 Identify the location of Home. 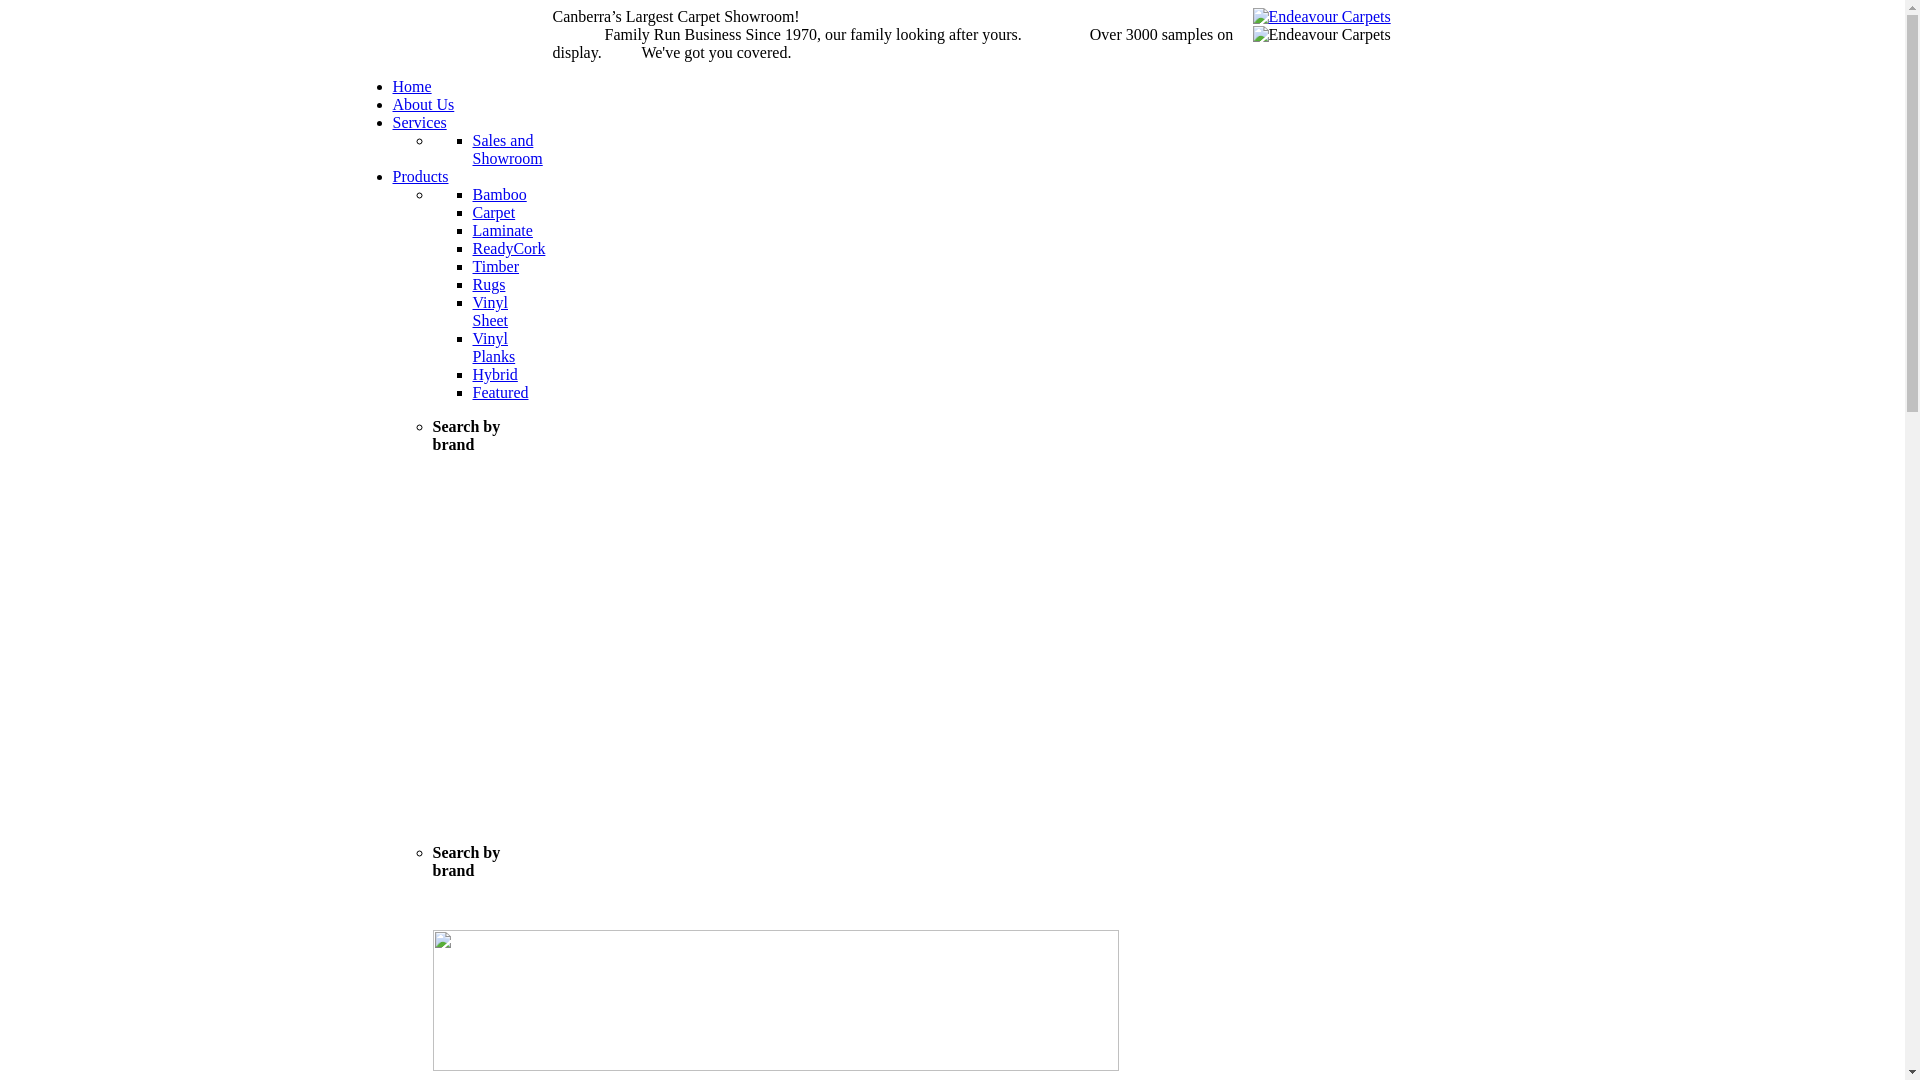
(412, 86).